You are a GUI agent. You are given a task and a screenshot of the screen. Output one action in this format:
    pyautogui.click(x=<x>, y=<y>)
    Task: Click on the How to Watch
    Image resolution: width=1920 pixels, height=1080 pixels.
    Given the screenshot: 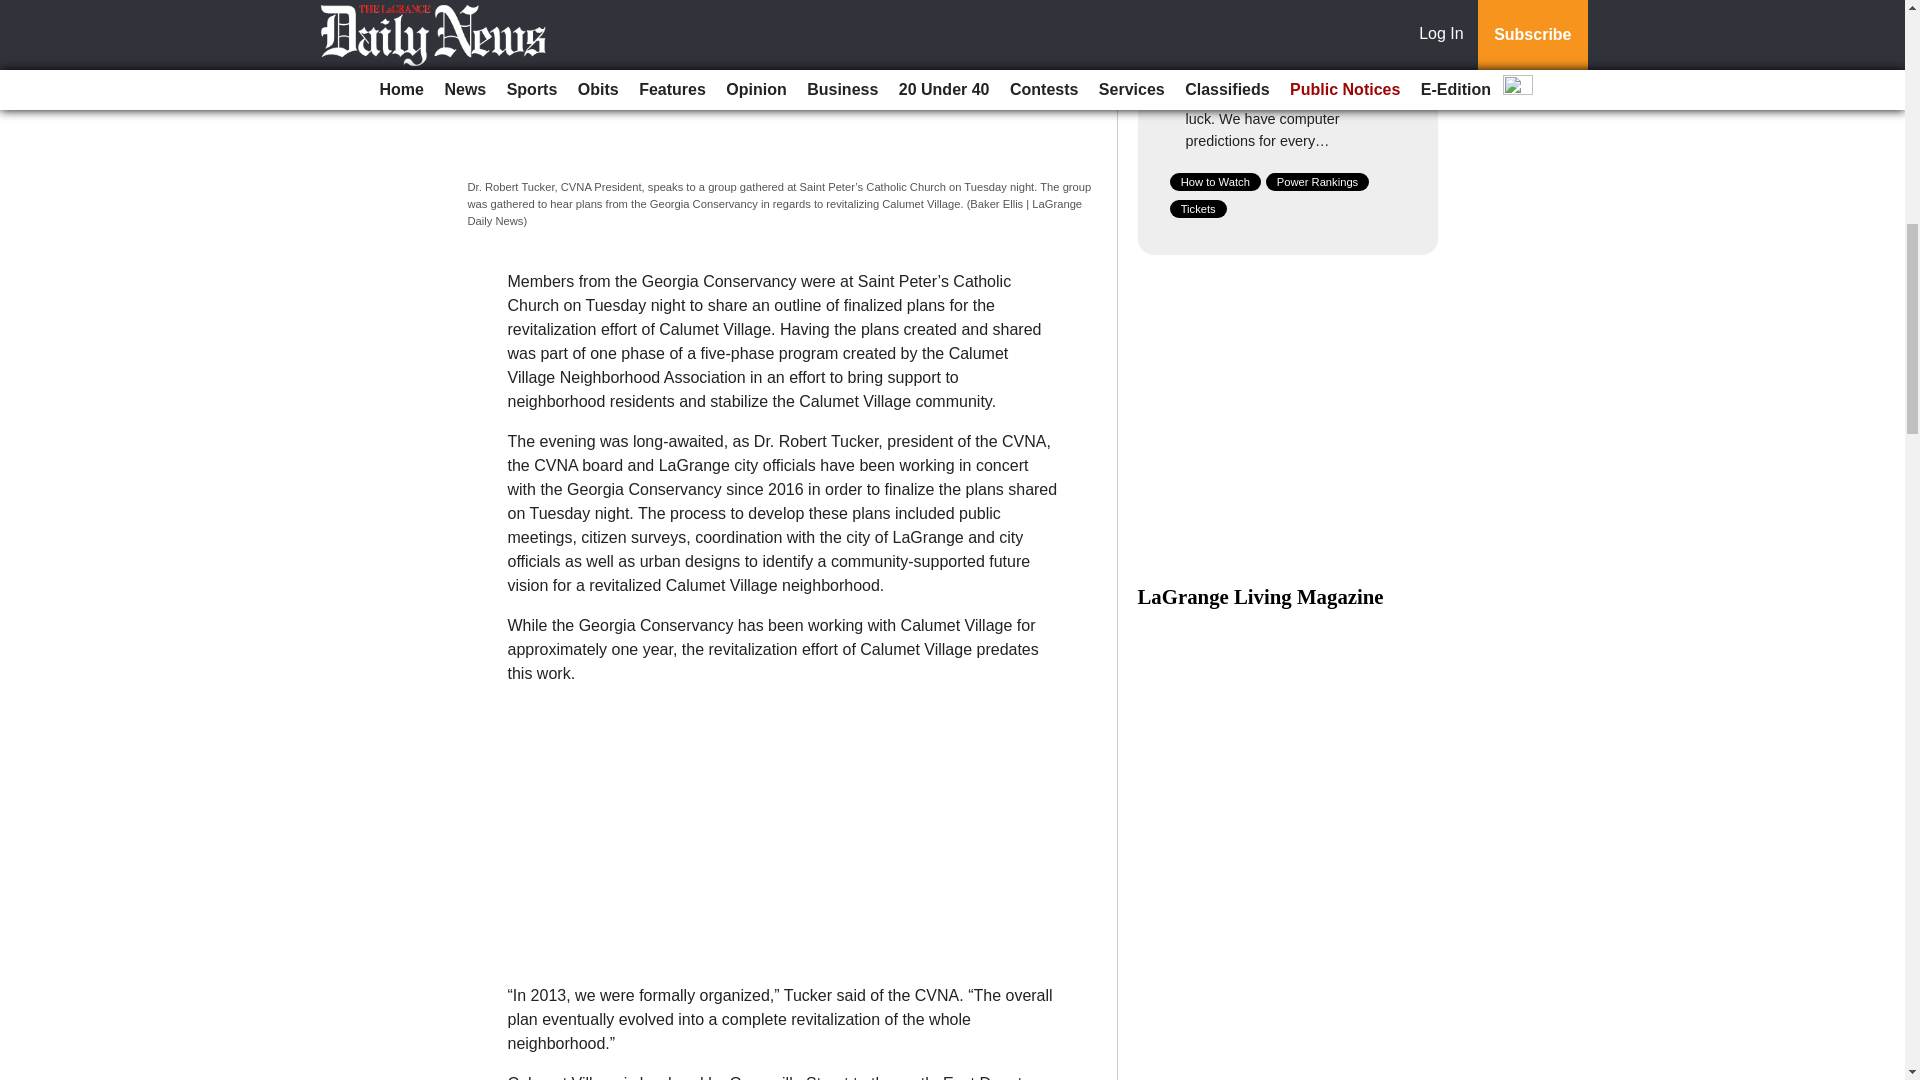 What is the action you would take?
    pyautogui.click(x=1215, y=182)
    